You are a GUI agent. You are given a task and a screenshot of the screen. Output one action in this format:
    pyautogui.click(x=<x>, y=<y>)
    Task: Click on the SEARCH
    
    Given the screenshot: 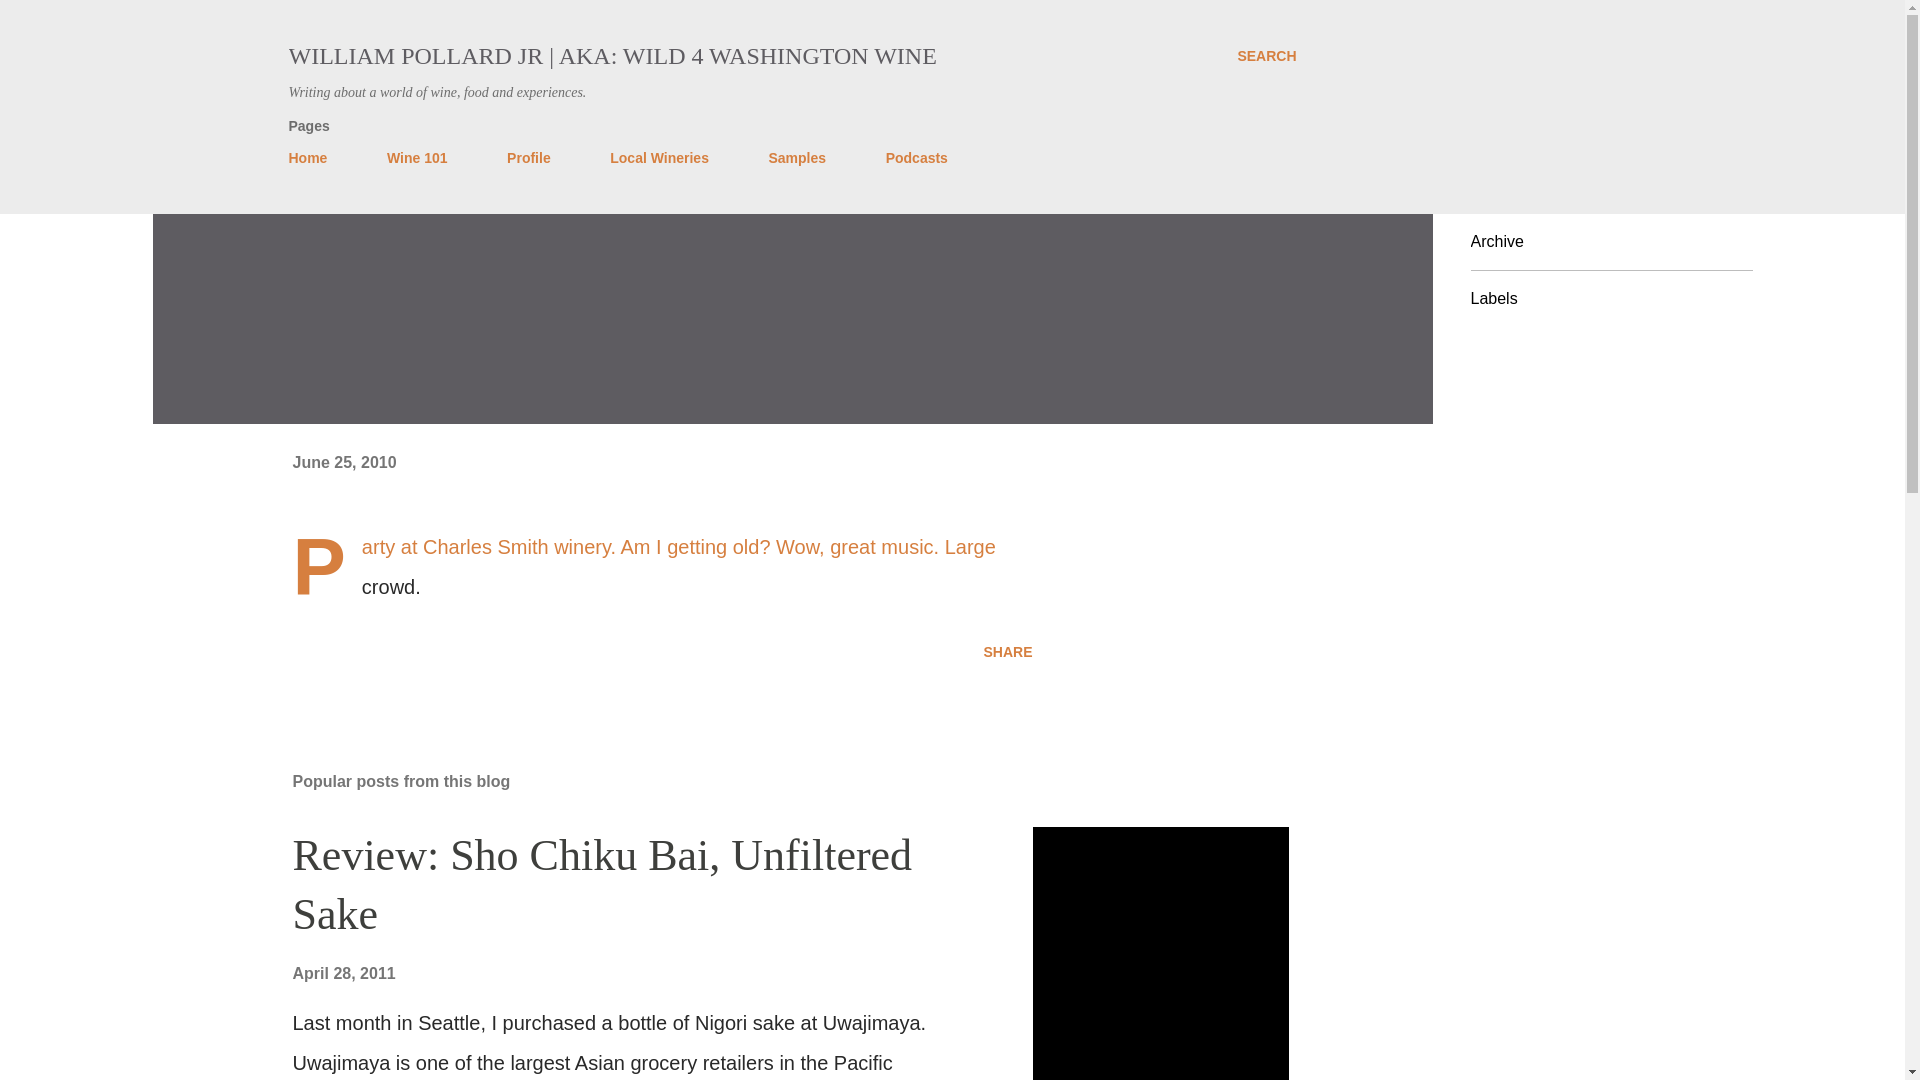 What is the action you would take?
    pyautogui.click(x=1266, y=56)
    